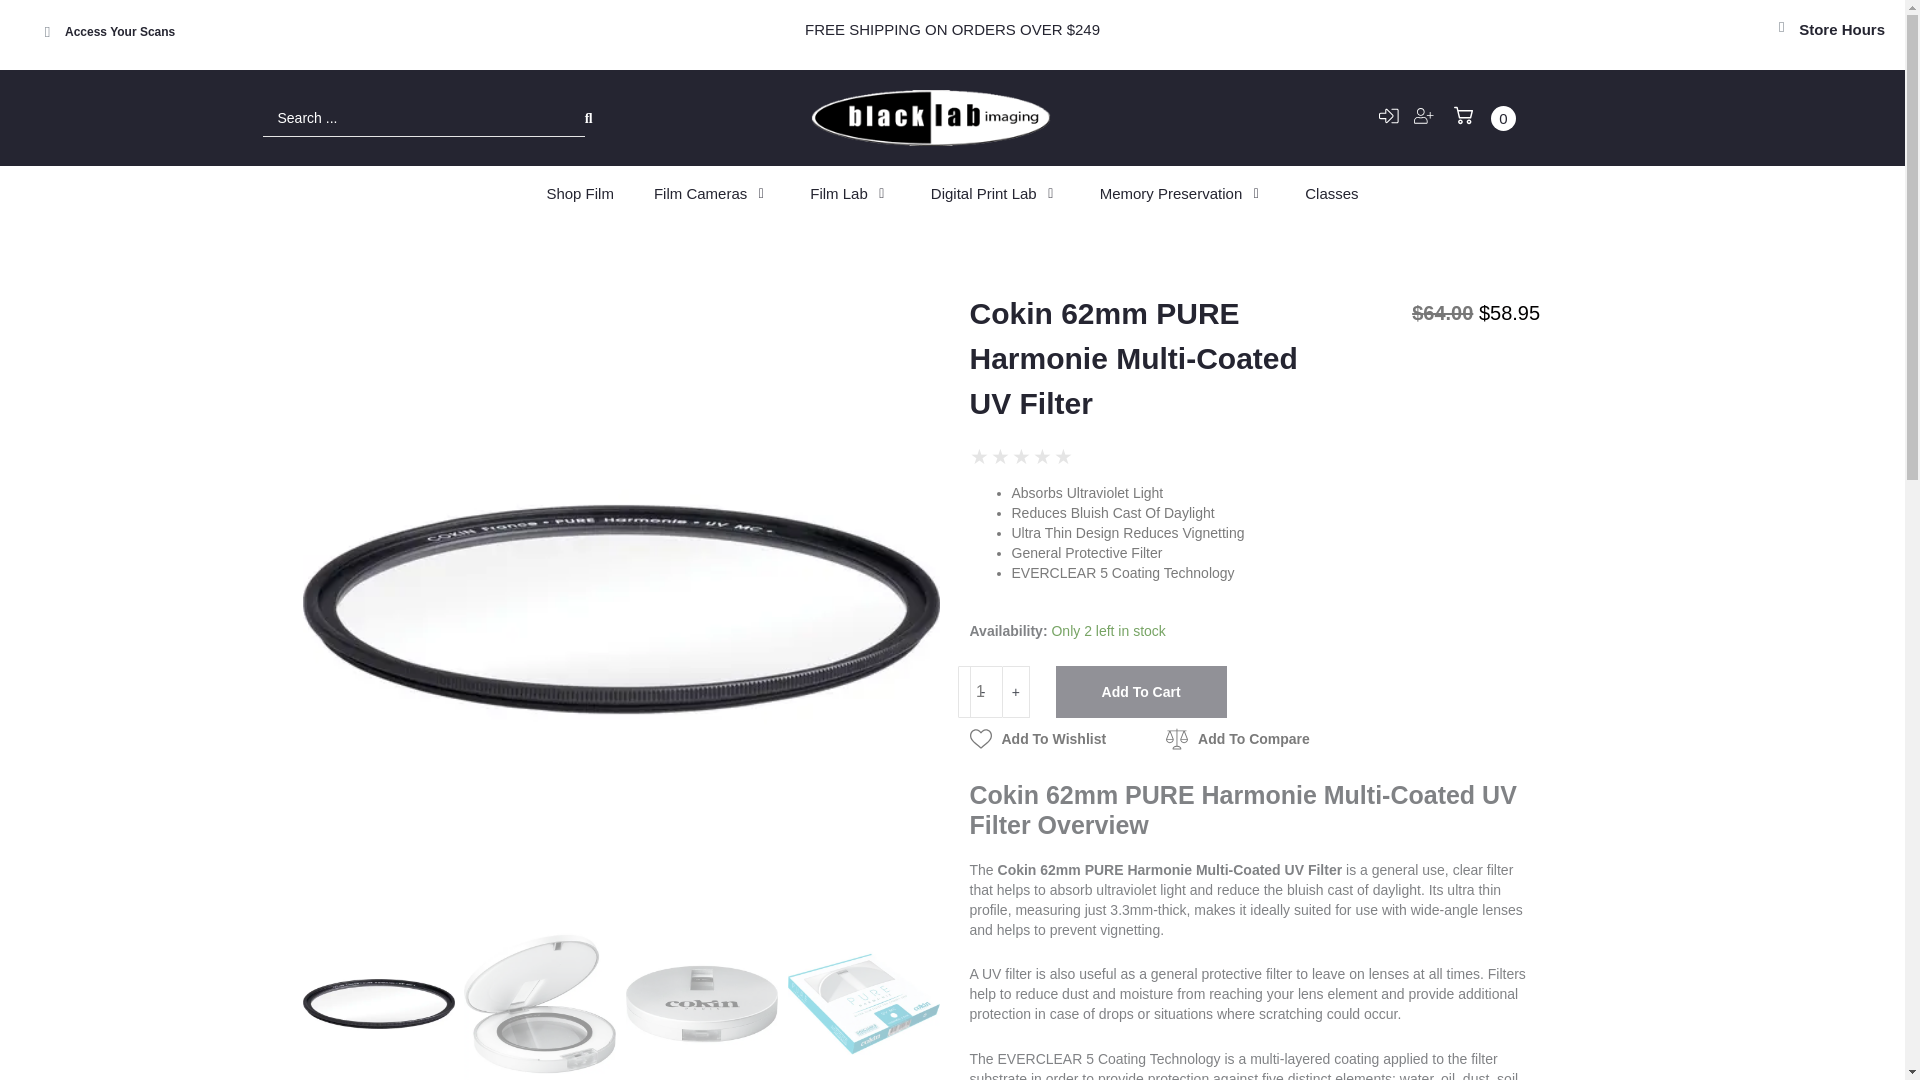  What do you see at coordinates (120, 31) in the screenshot?
I see `Access Your Scans` at bounding box center [120, 31].